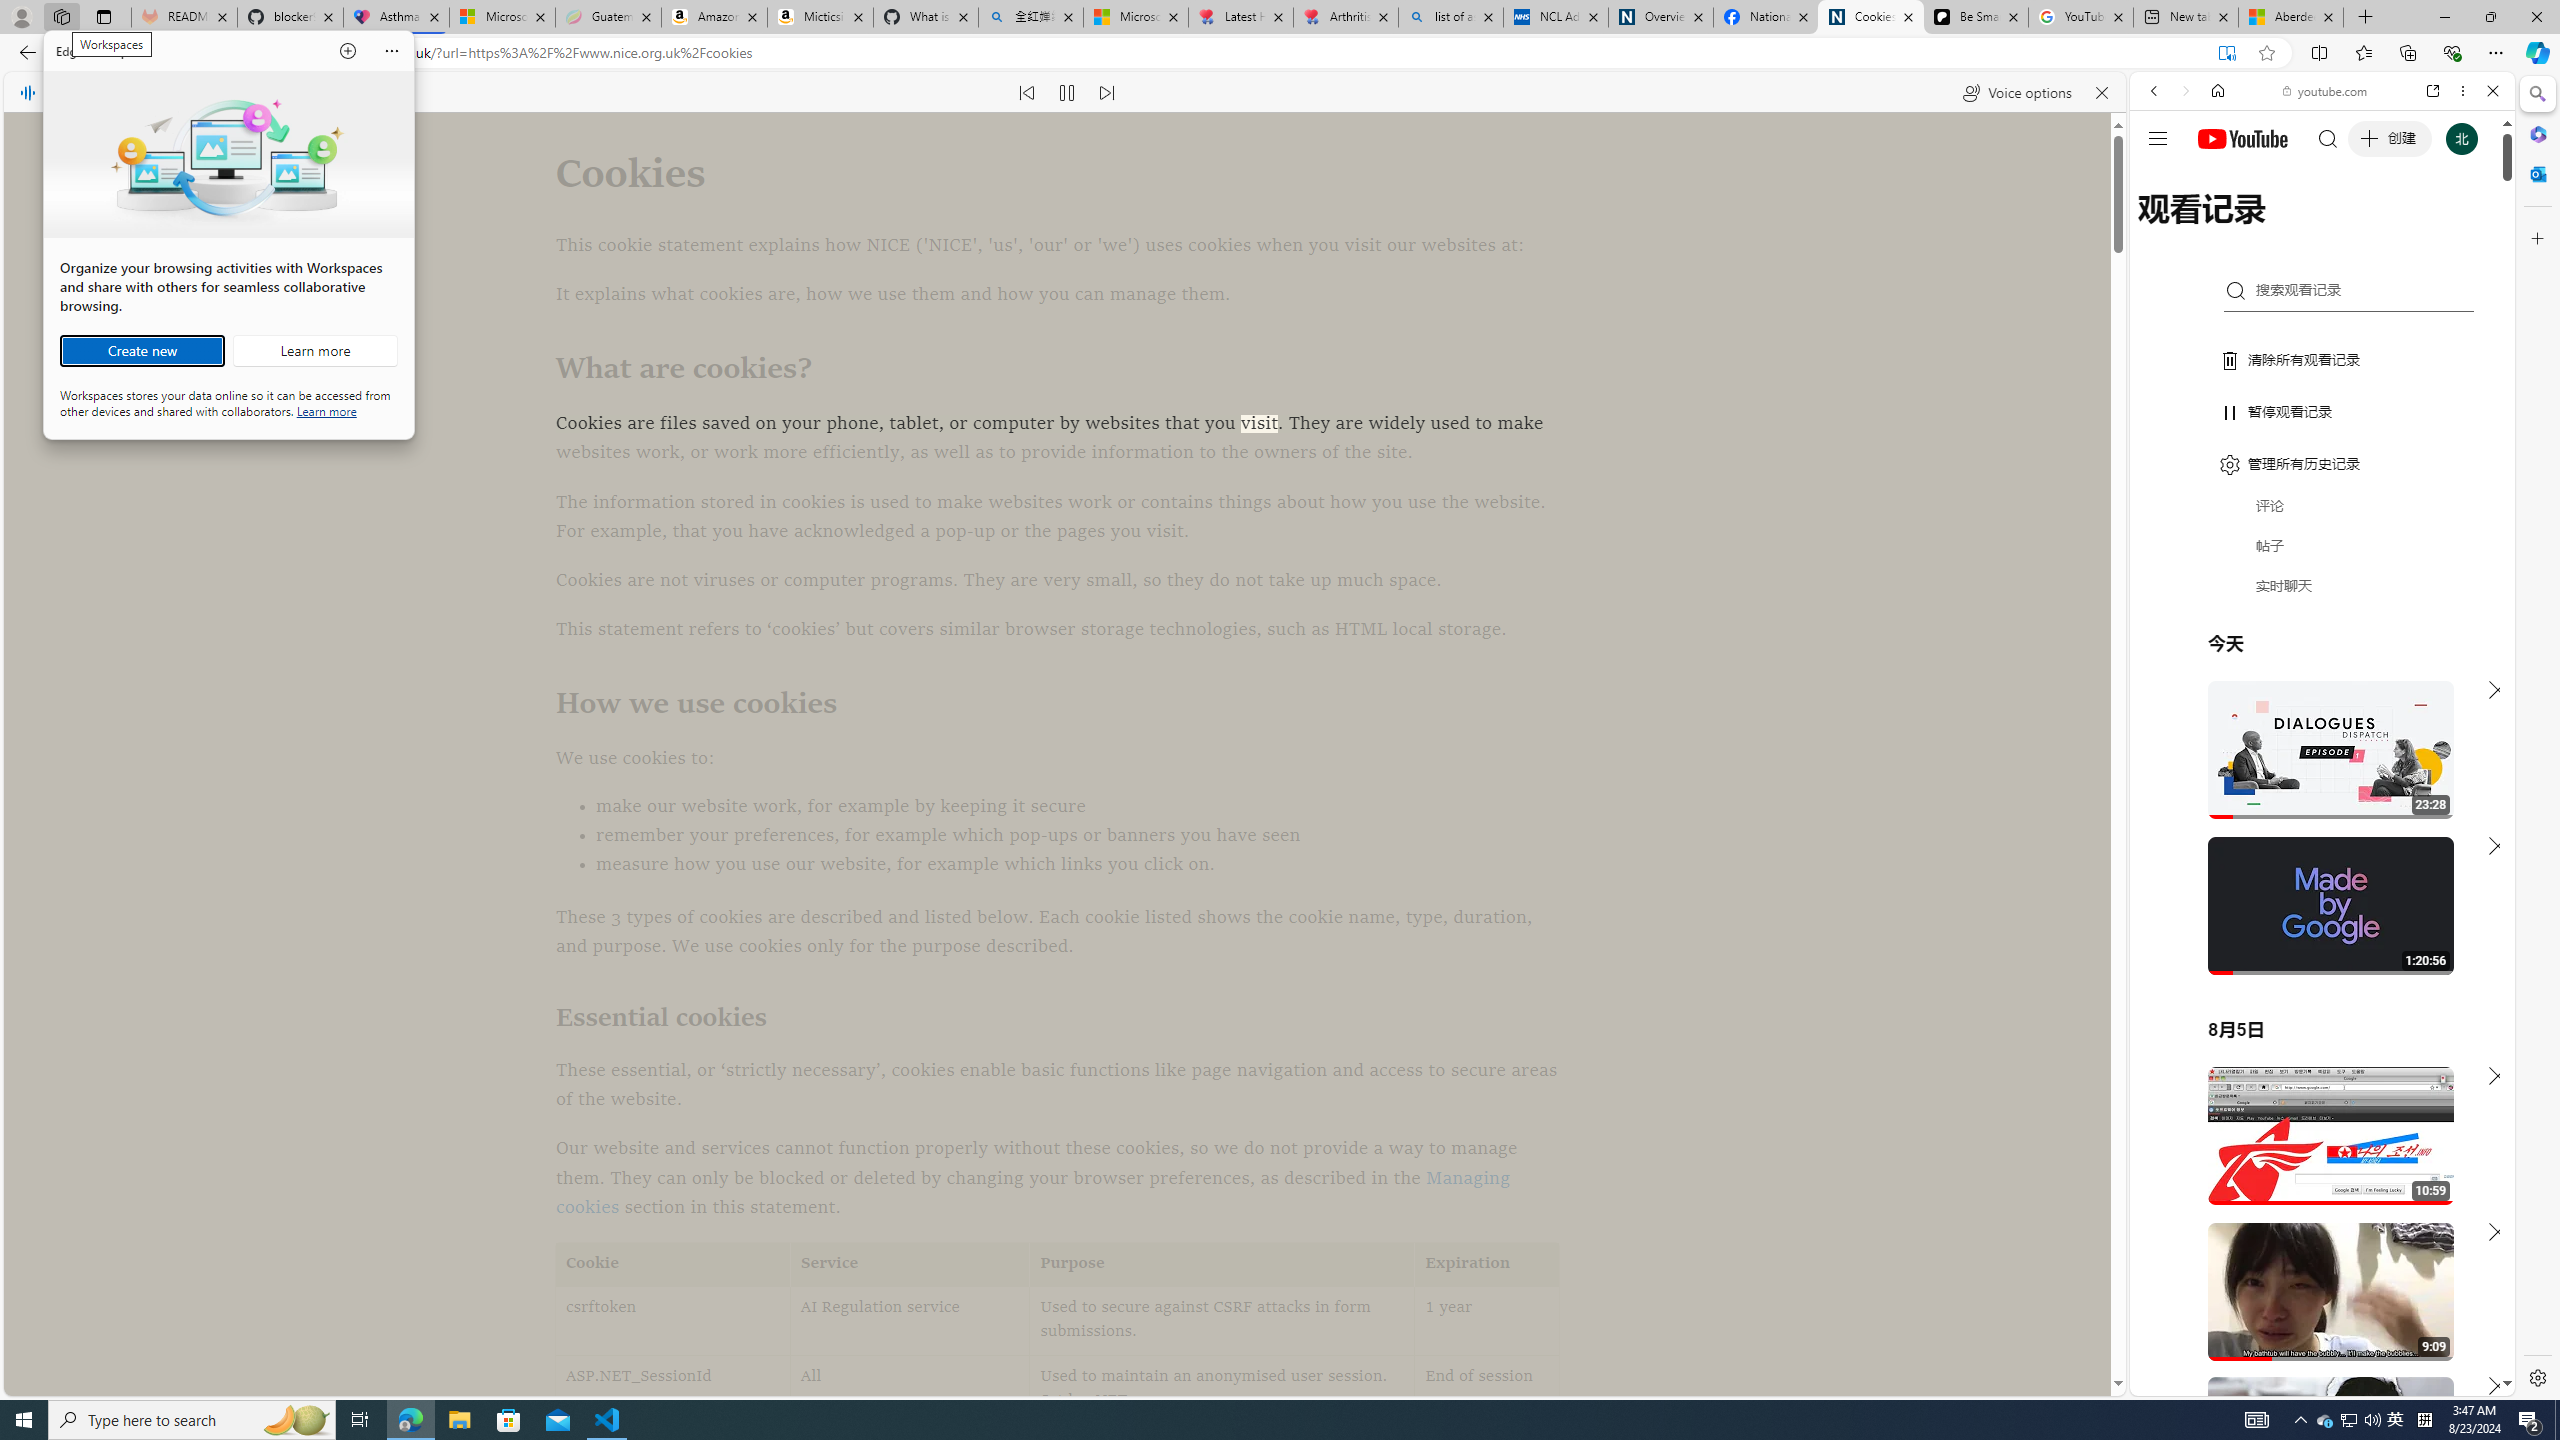 This screenshot has height=1440, width=2560. I want to click on End of session, so click(1486, 1390).